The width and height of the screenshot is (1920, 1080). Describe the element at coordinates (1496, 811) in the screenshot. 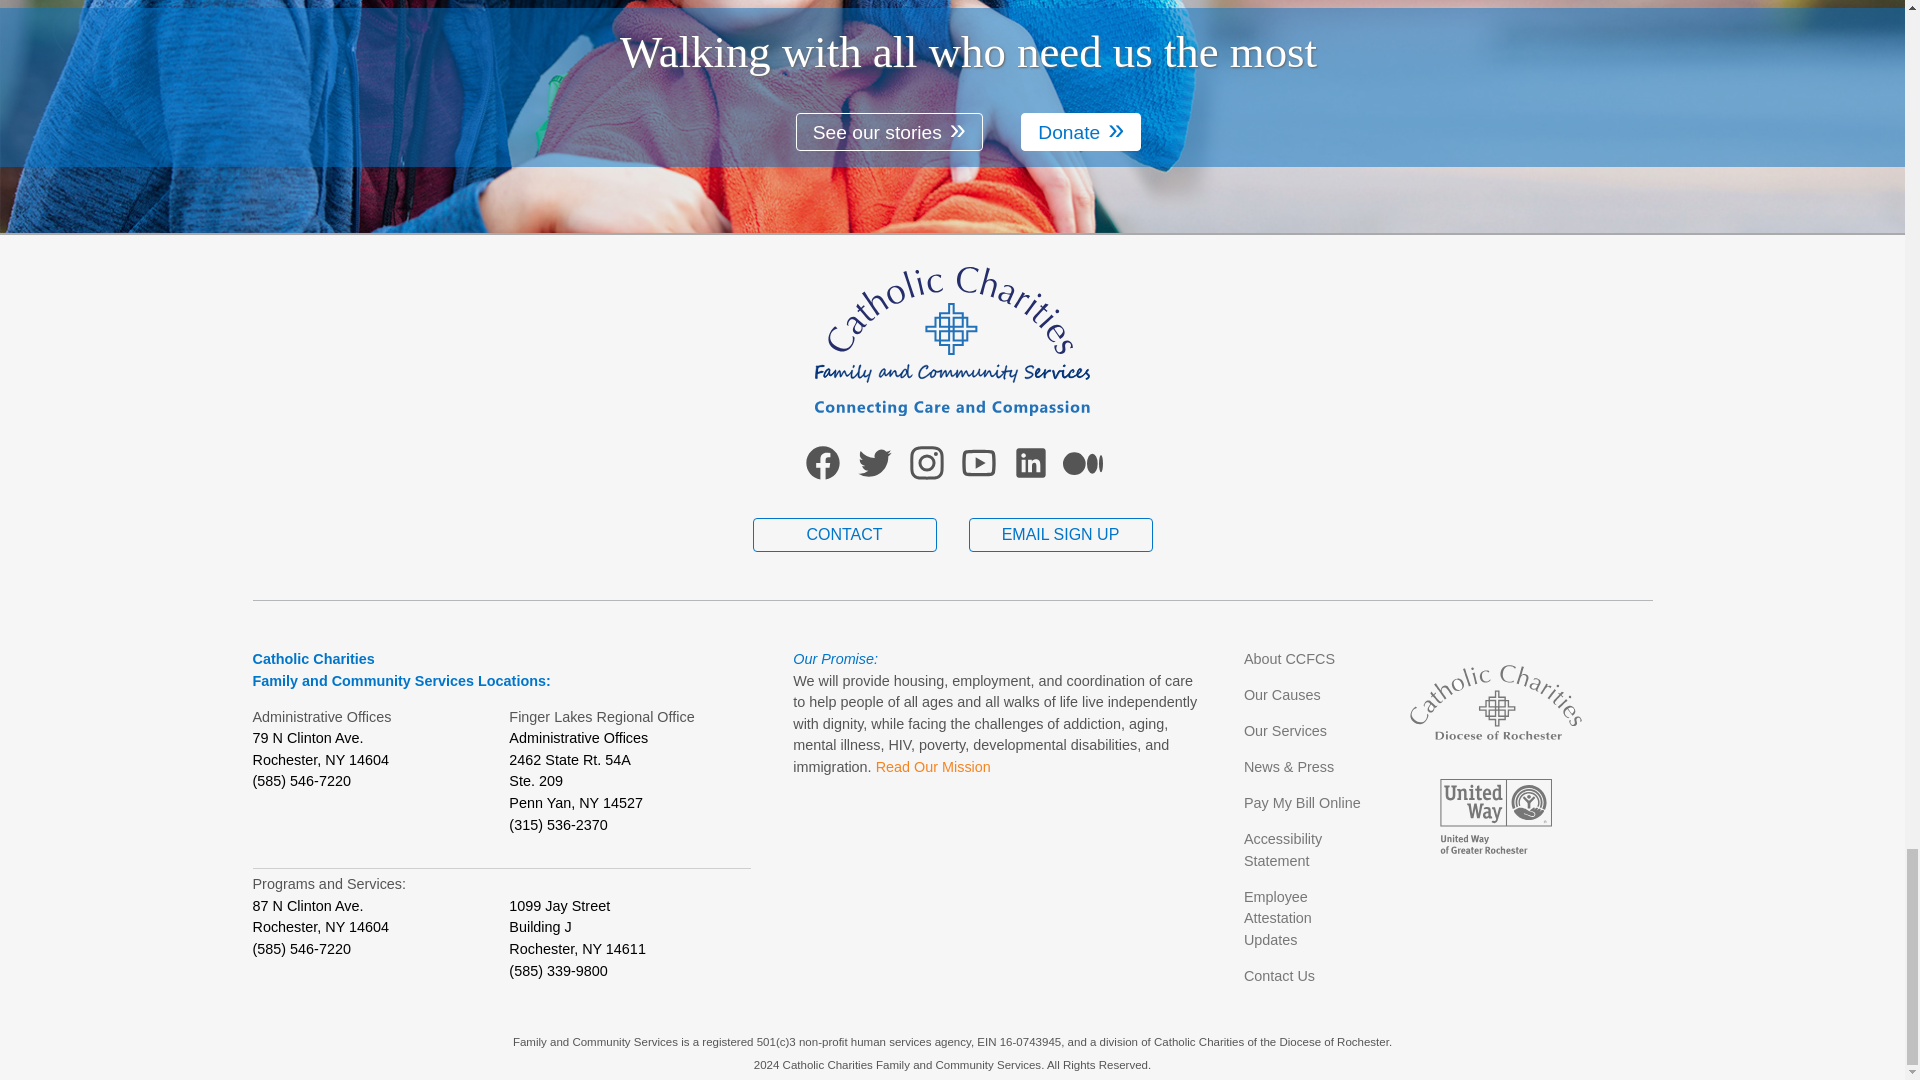

I see `United Way of Greater Rochester and the Finger Lakes` at that location.